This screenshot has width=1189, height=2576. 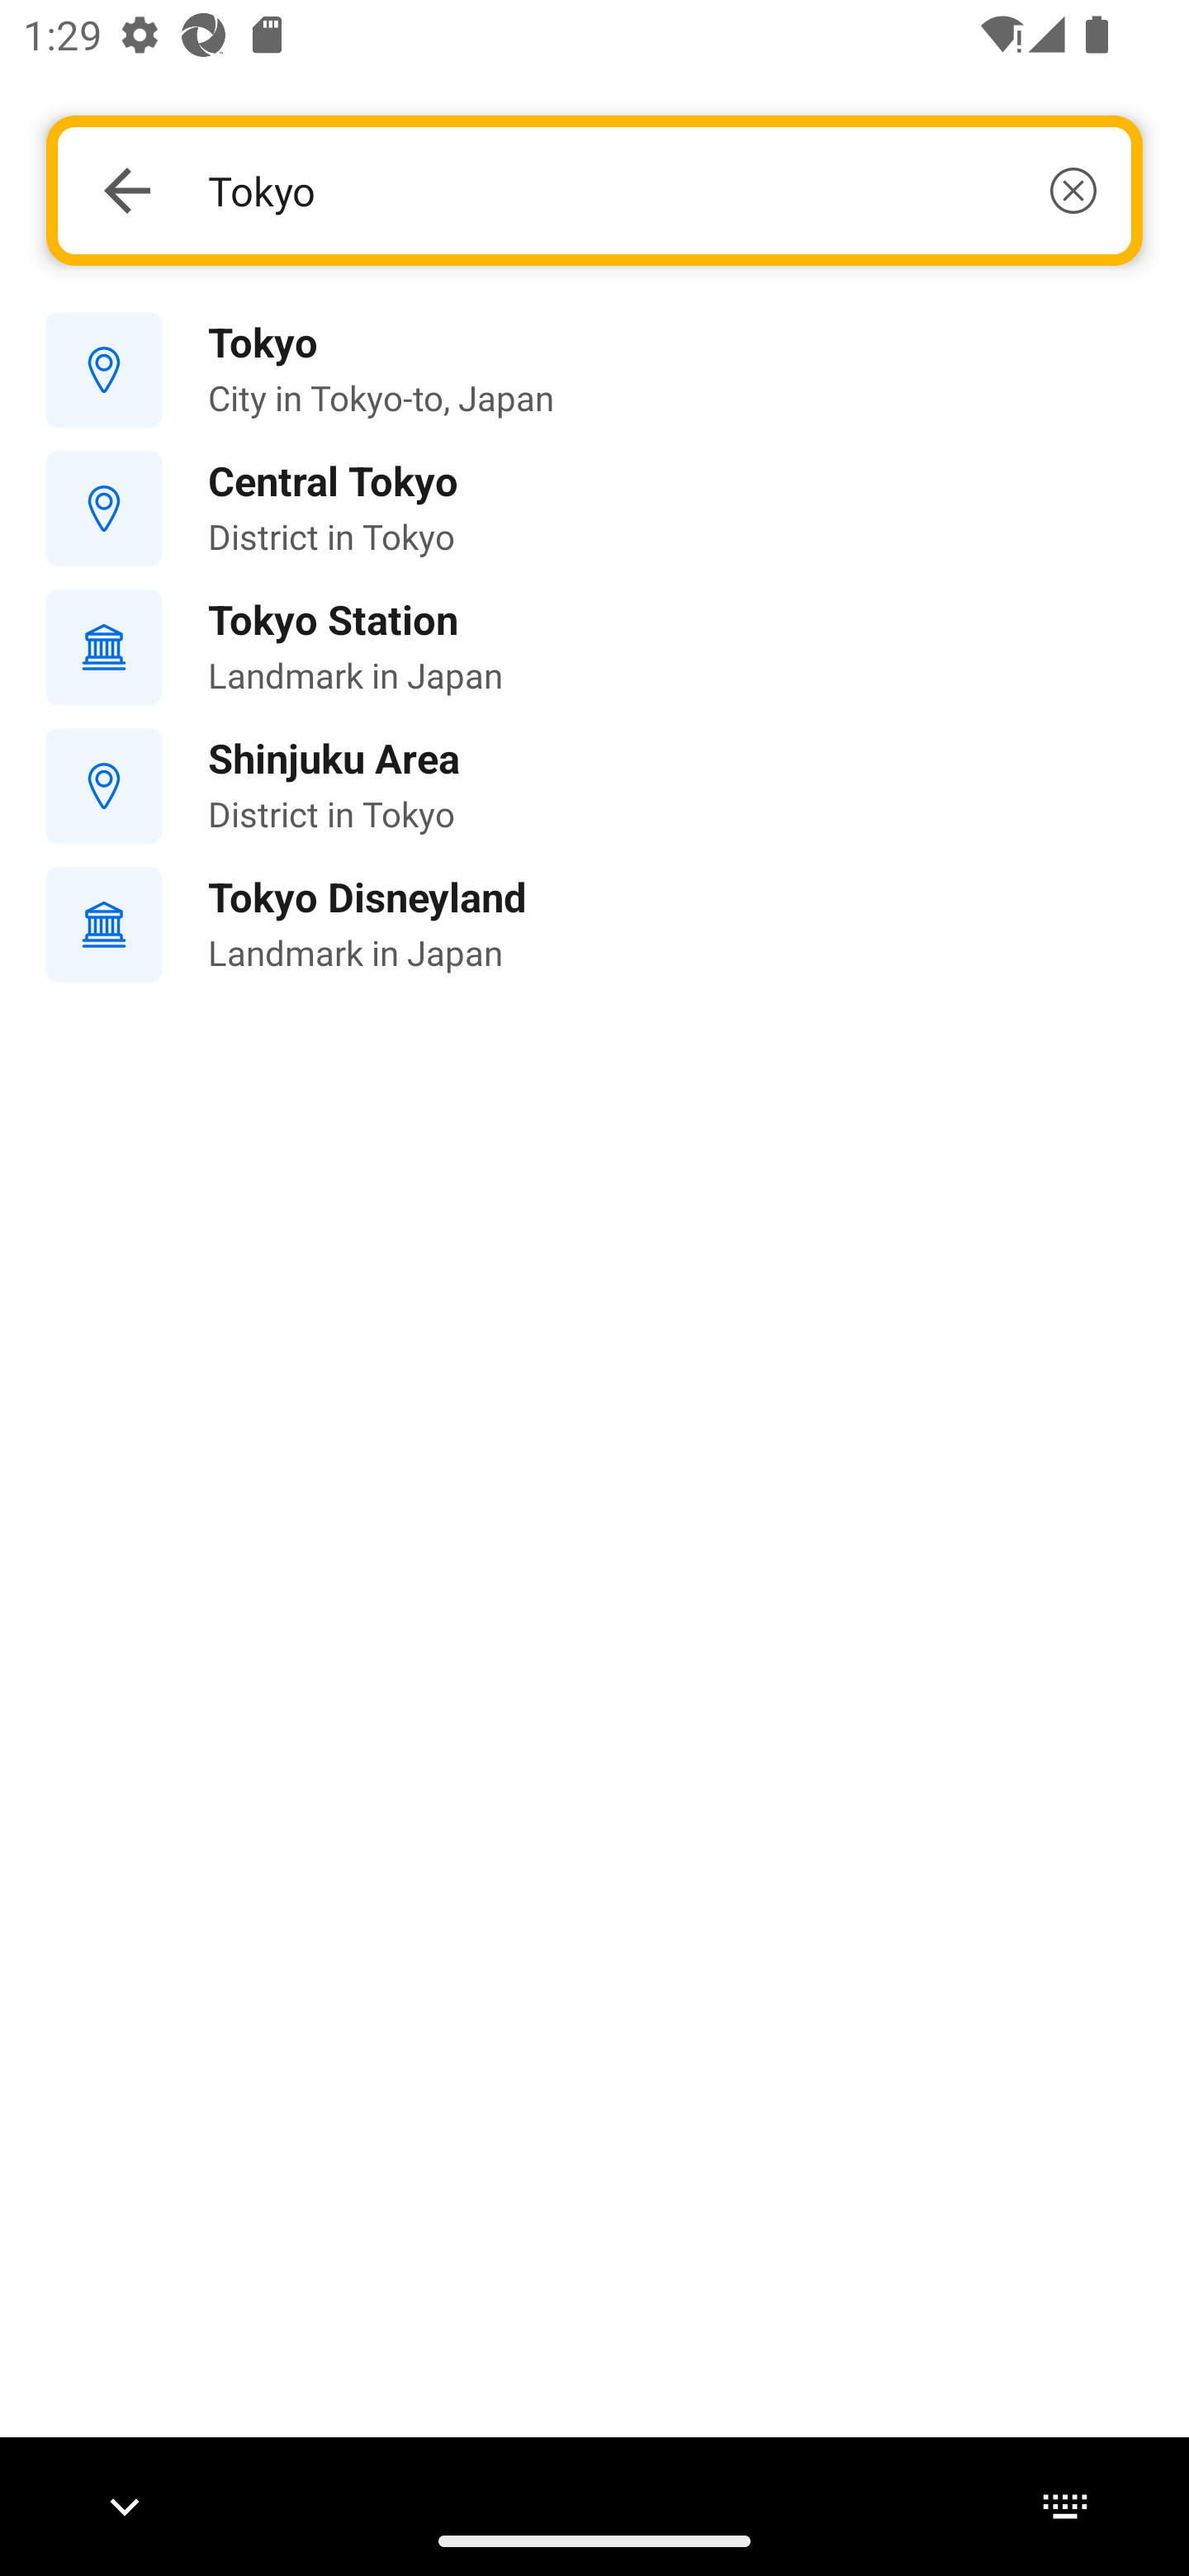 I want to click on Central Tokyo District in Tokyo, so click(x=594, y=509).